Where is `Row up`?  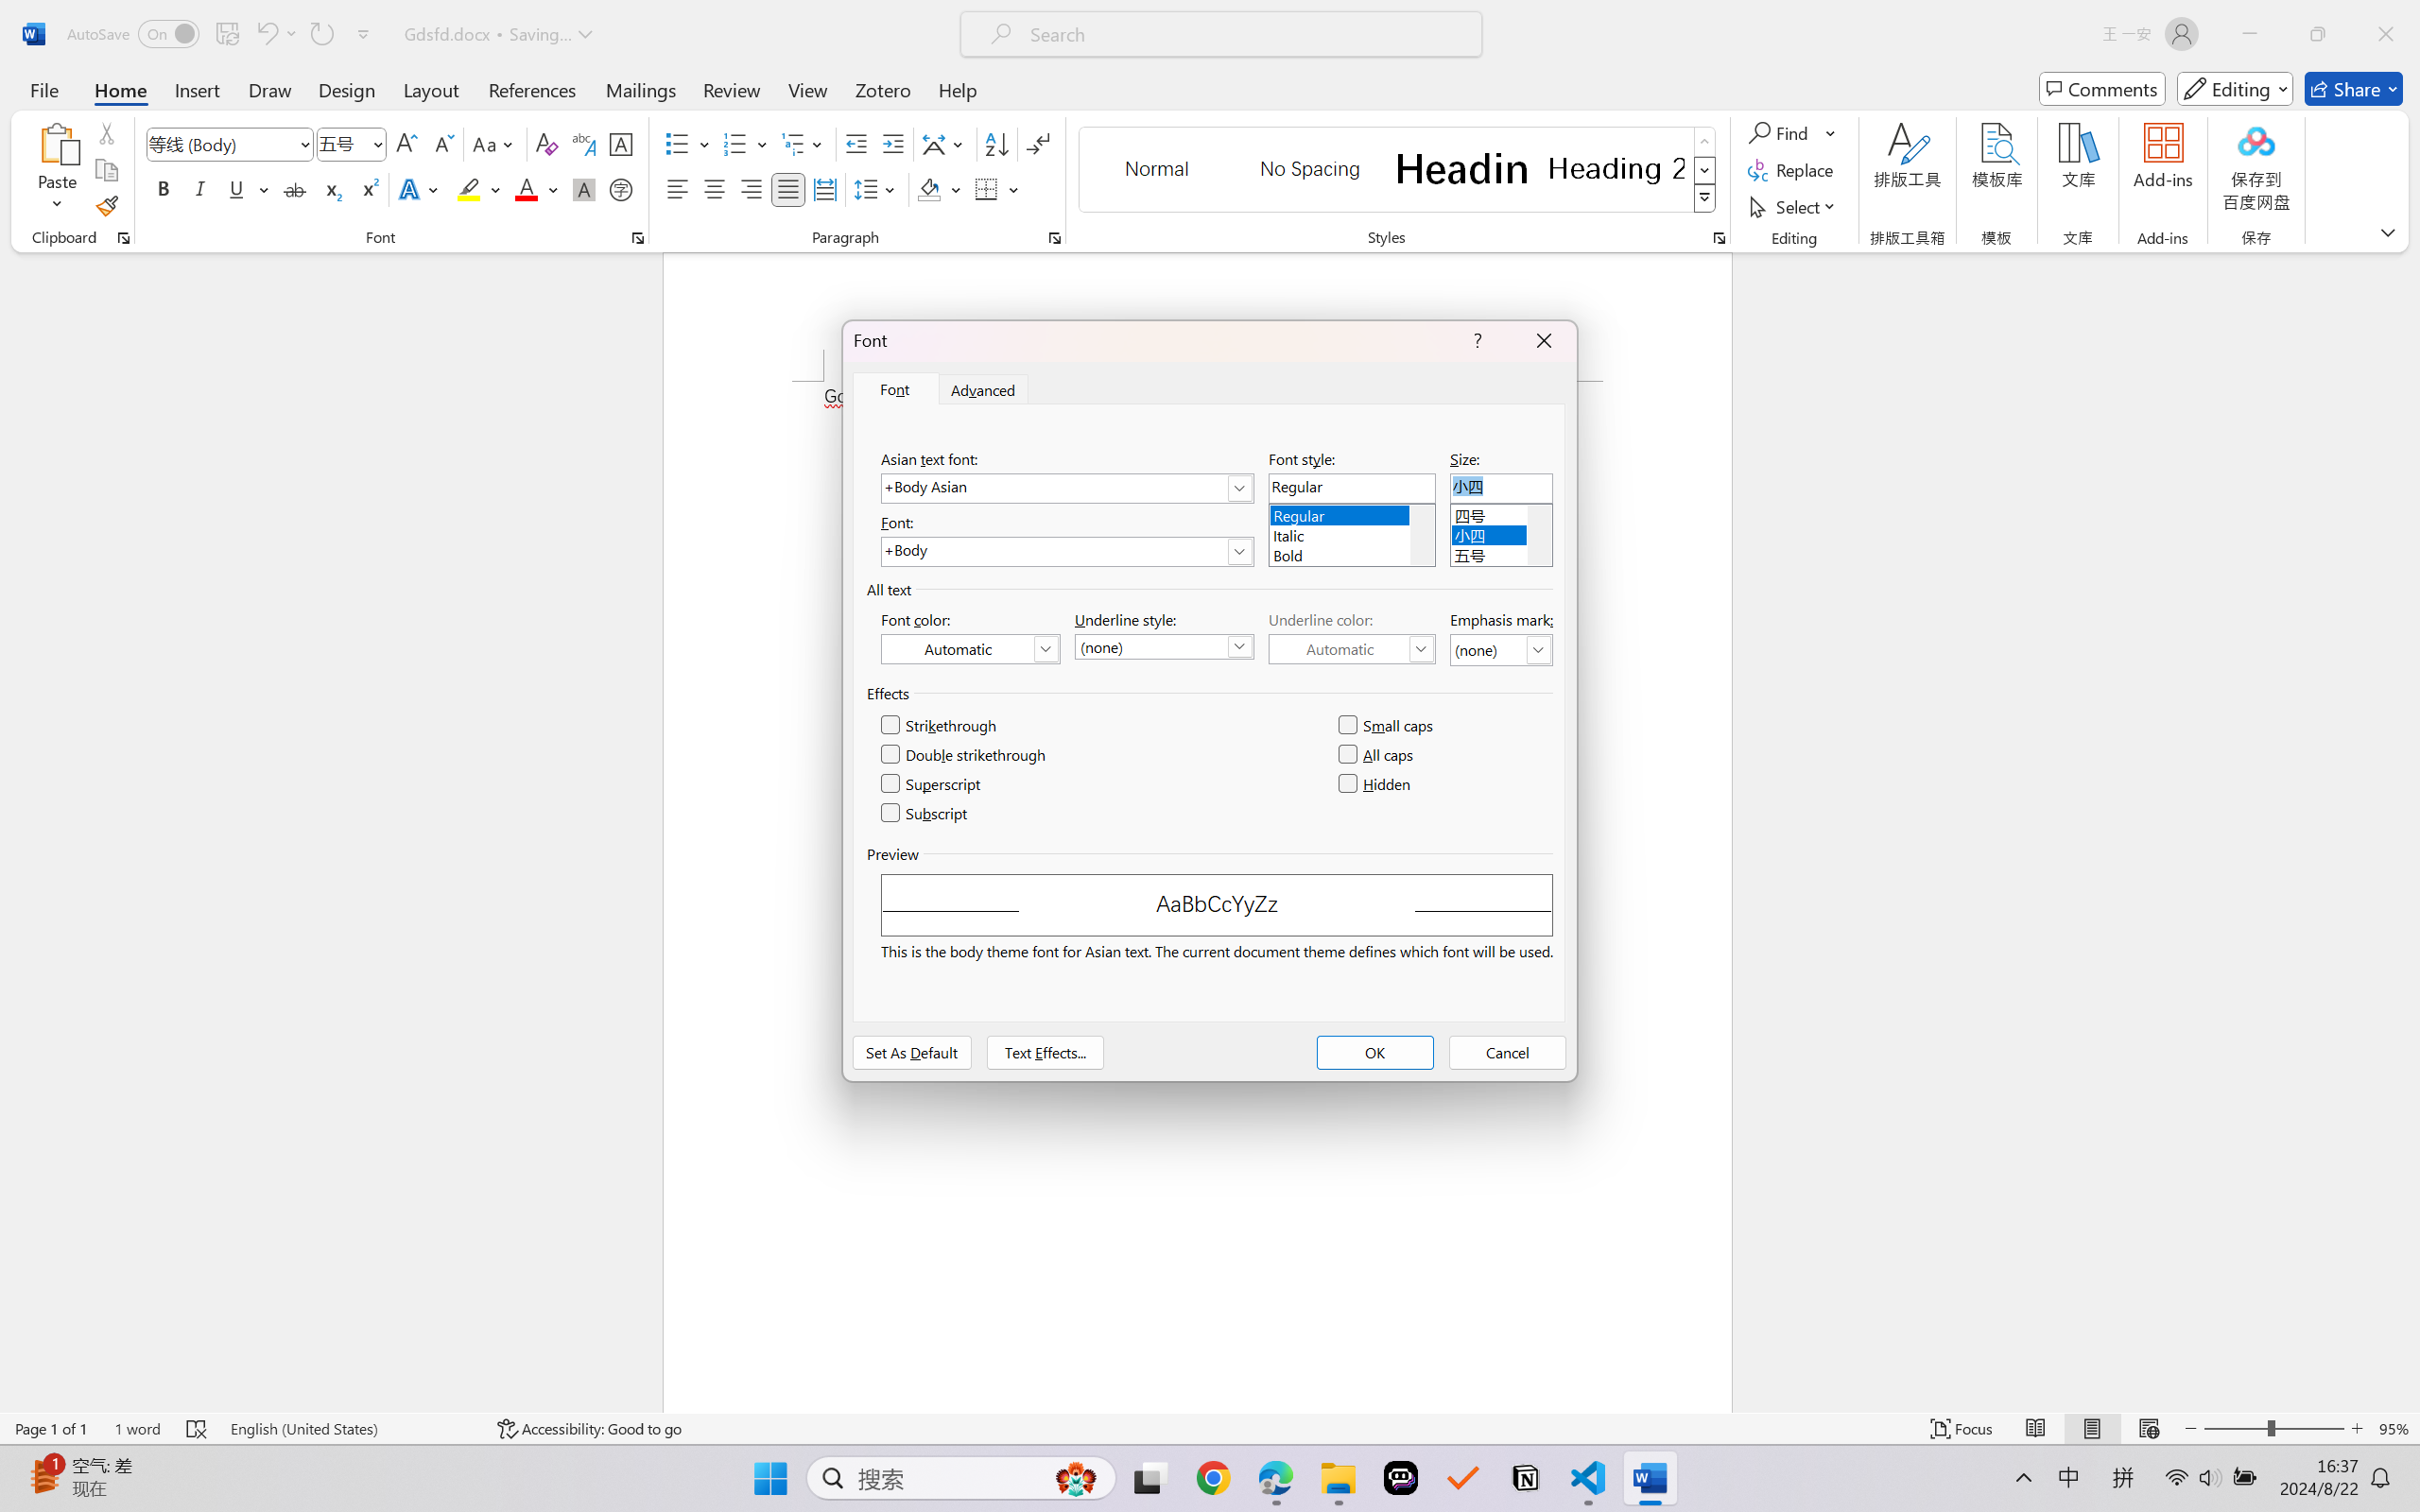
Row up is located at coordinates (1705, 142).